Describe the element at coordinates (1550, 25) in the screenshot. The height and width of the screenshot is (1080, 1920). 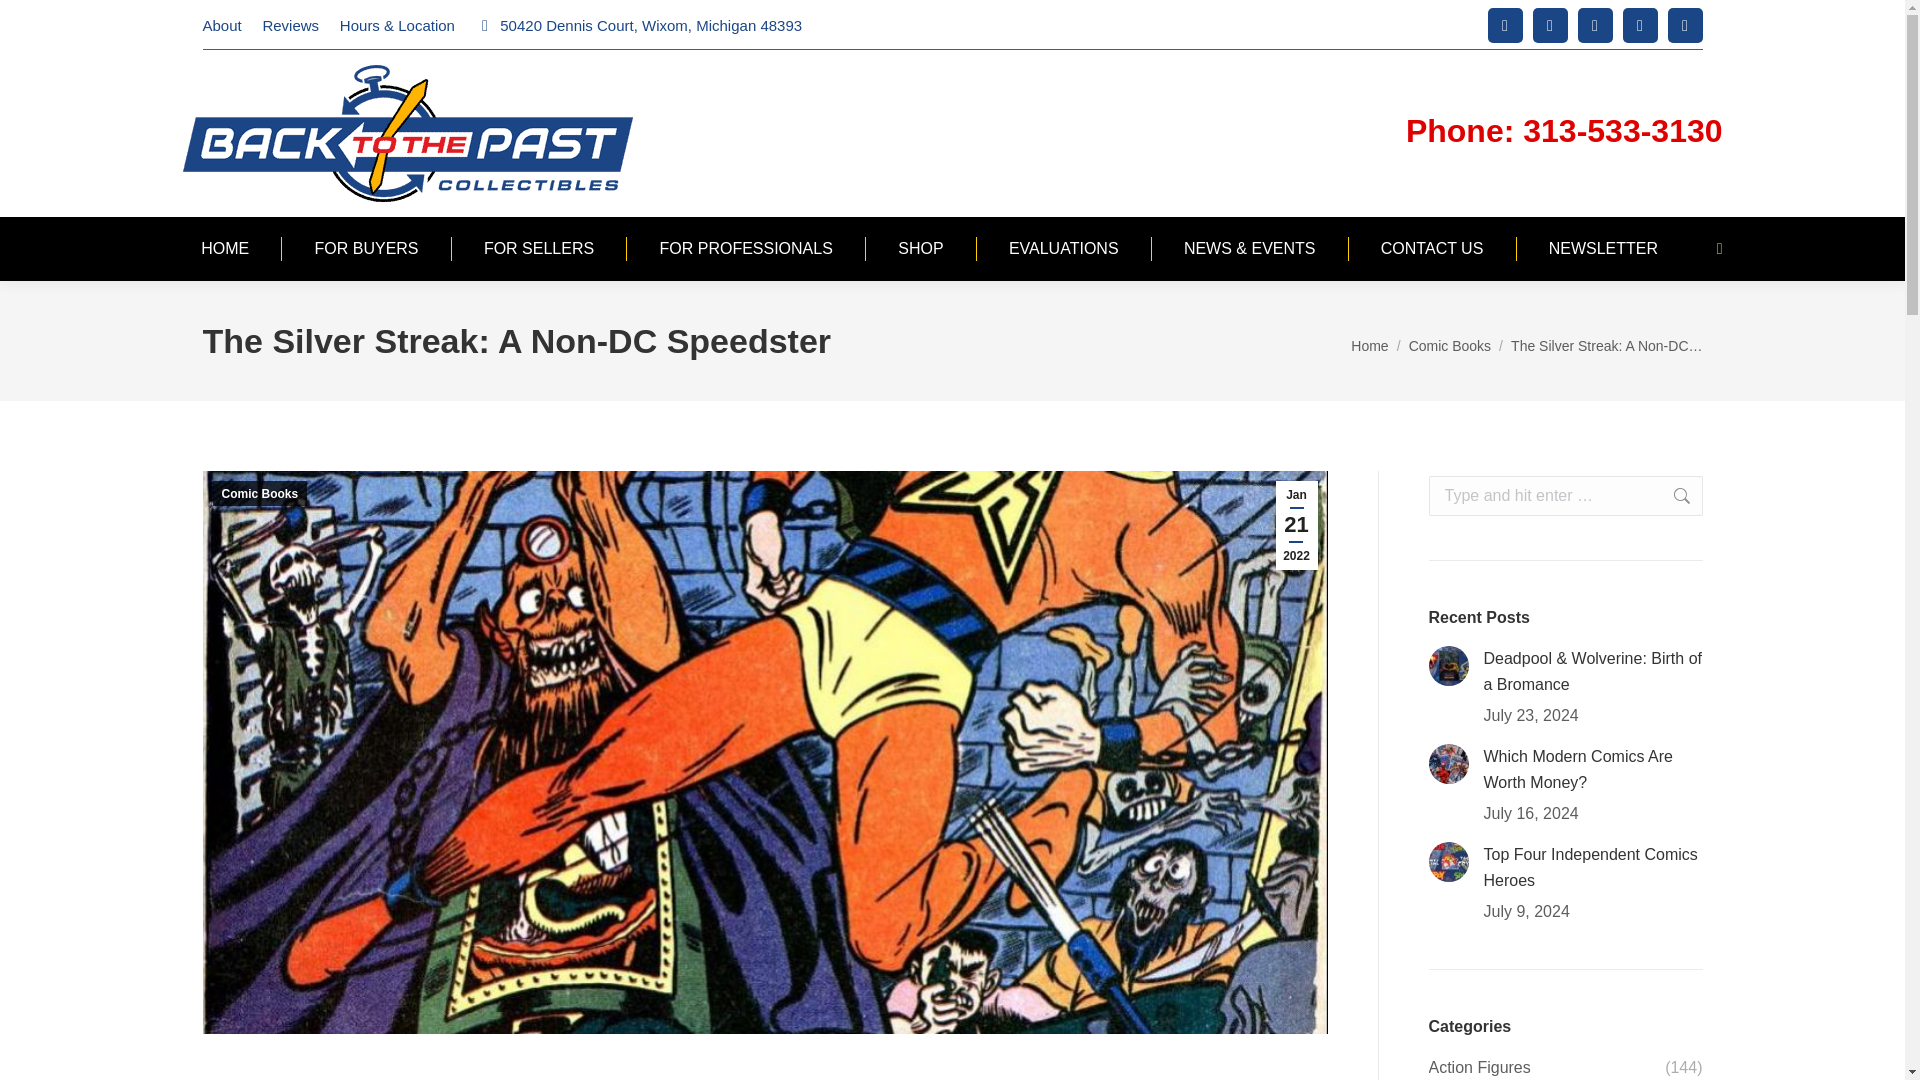
I see `Instagram page opens in new window` at that location.